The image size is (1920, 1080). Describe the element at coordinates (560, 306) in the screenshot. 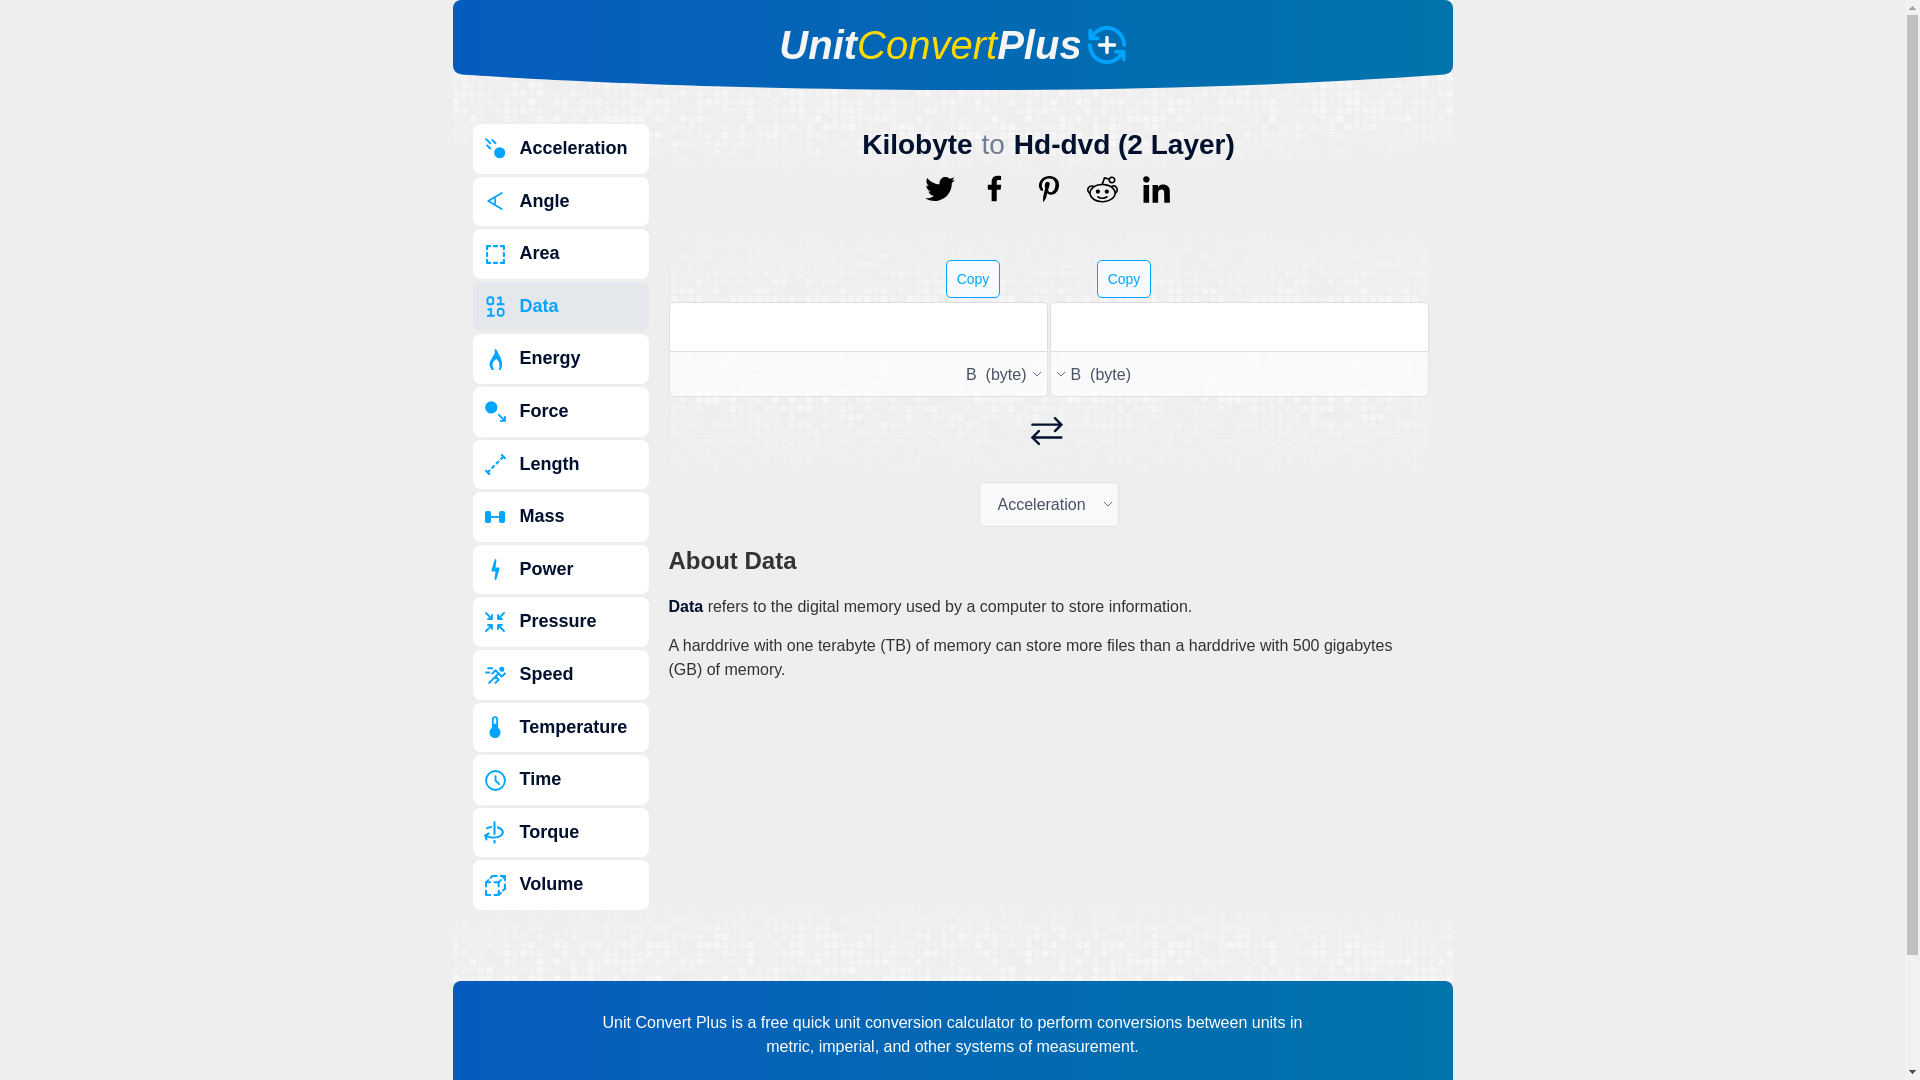

I see `Data` at that location.